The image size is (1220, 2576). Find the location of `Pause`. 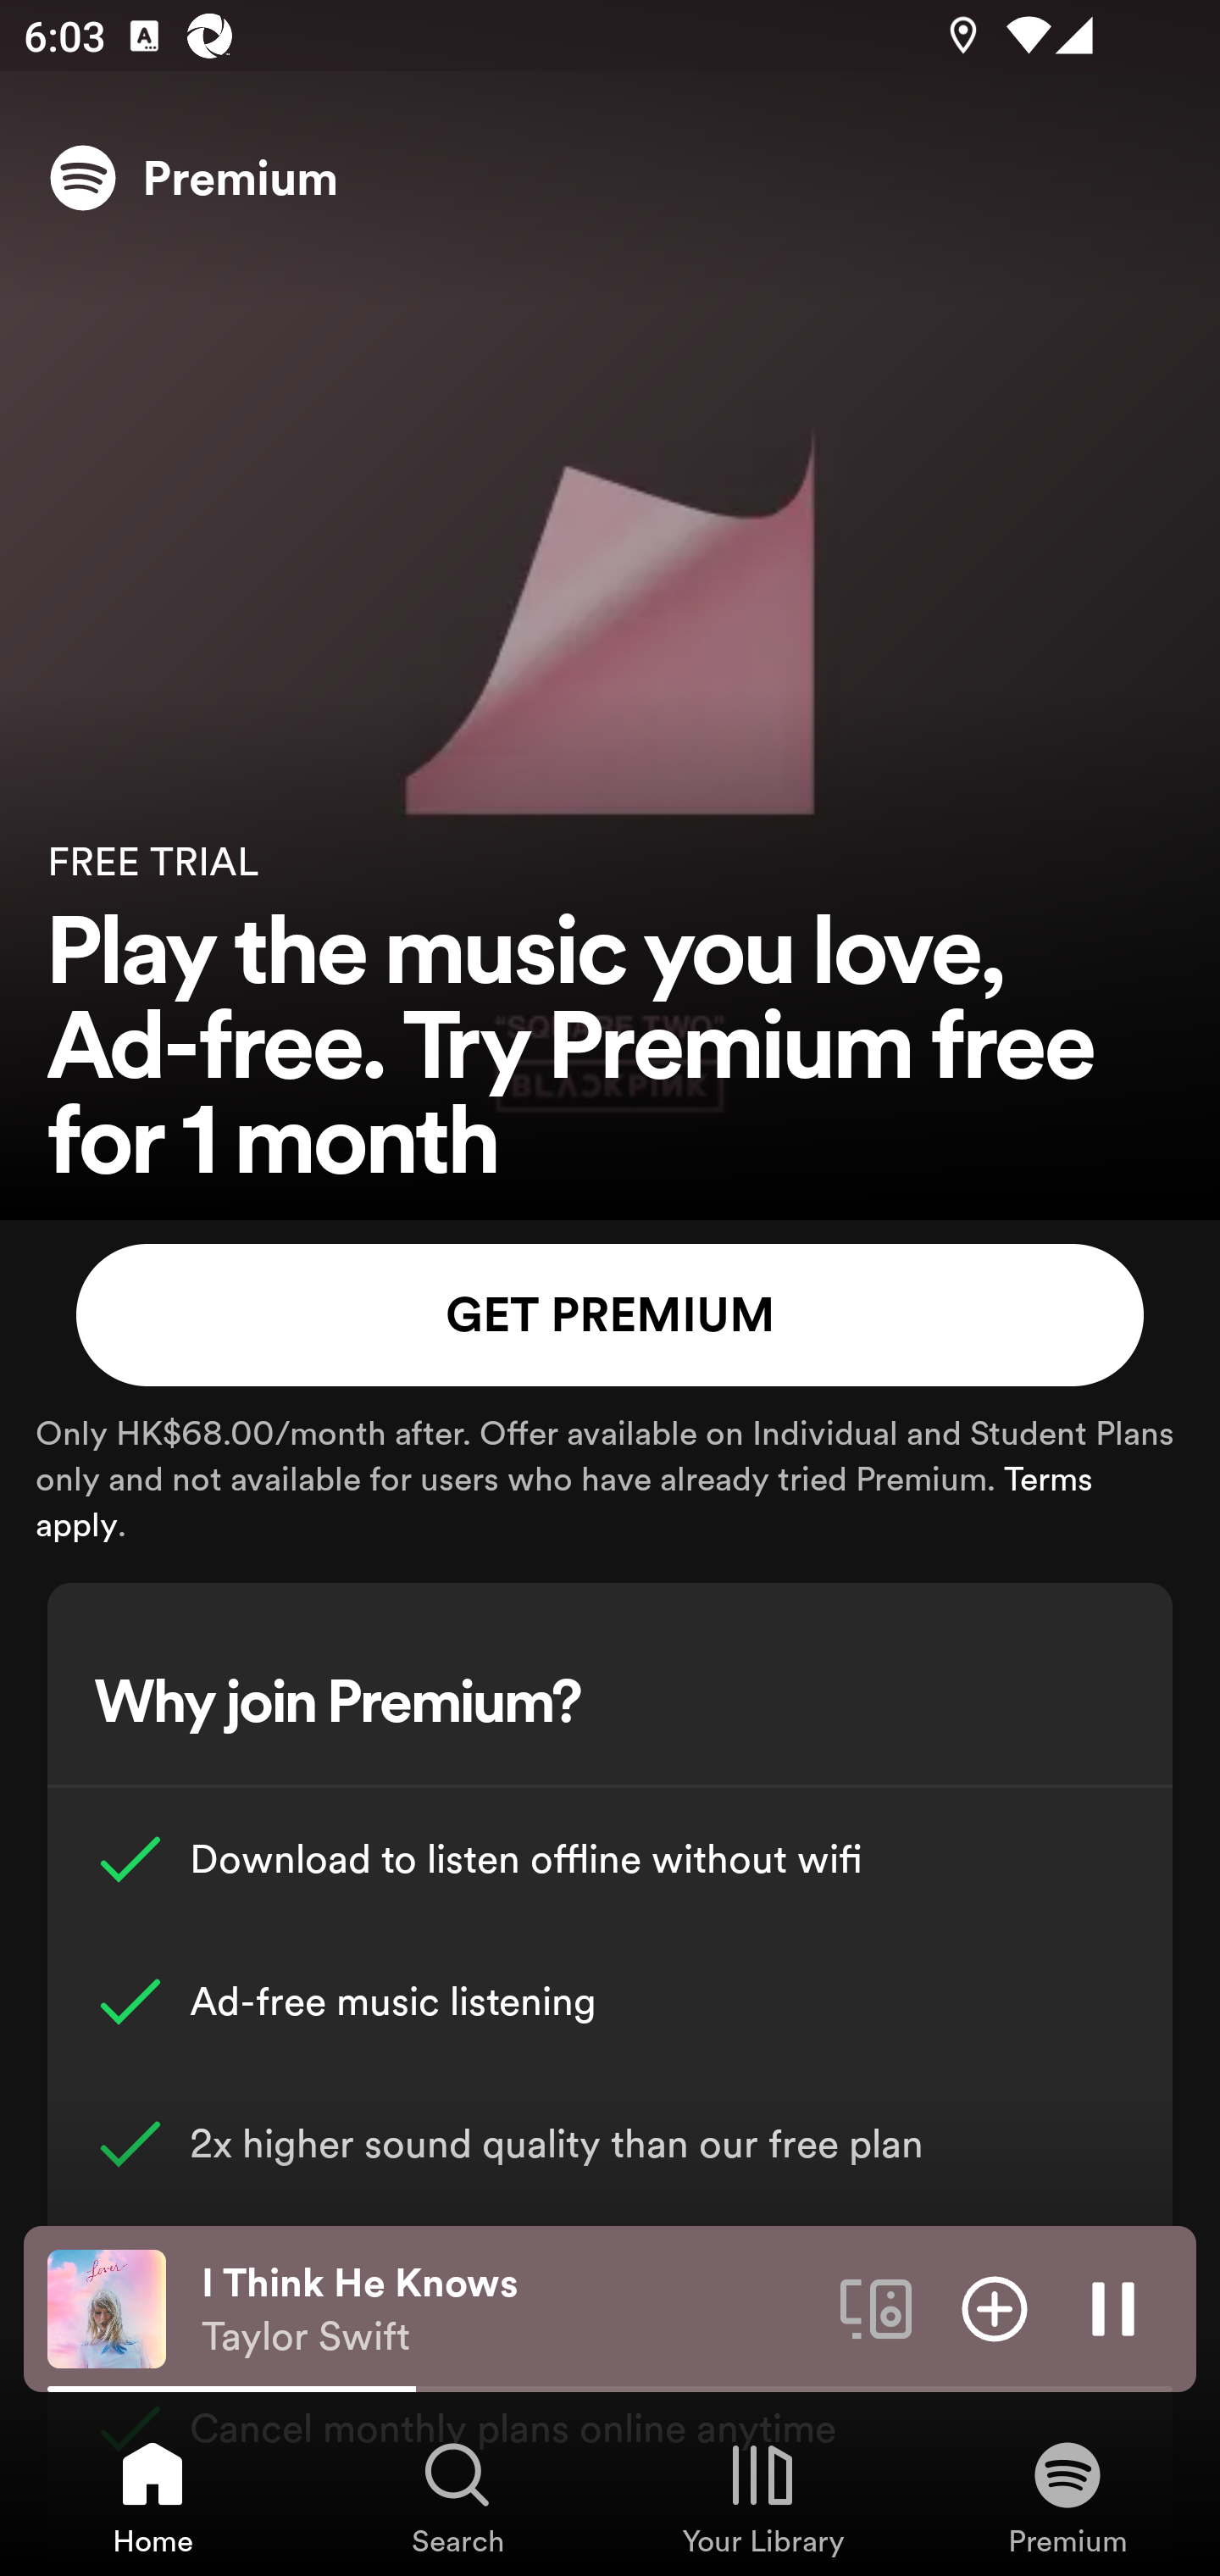

Pause is located at coordinates (1113, 2307).